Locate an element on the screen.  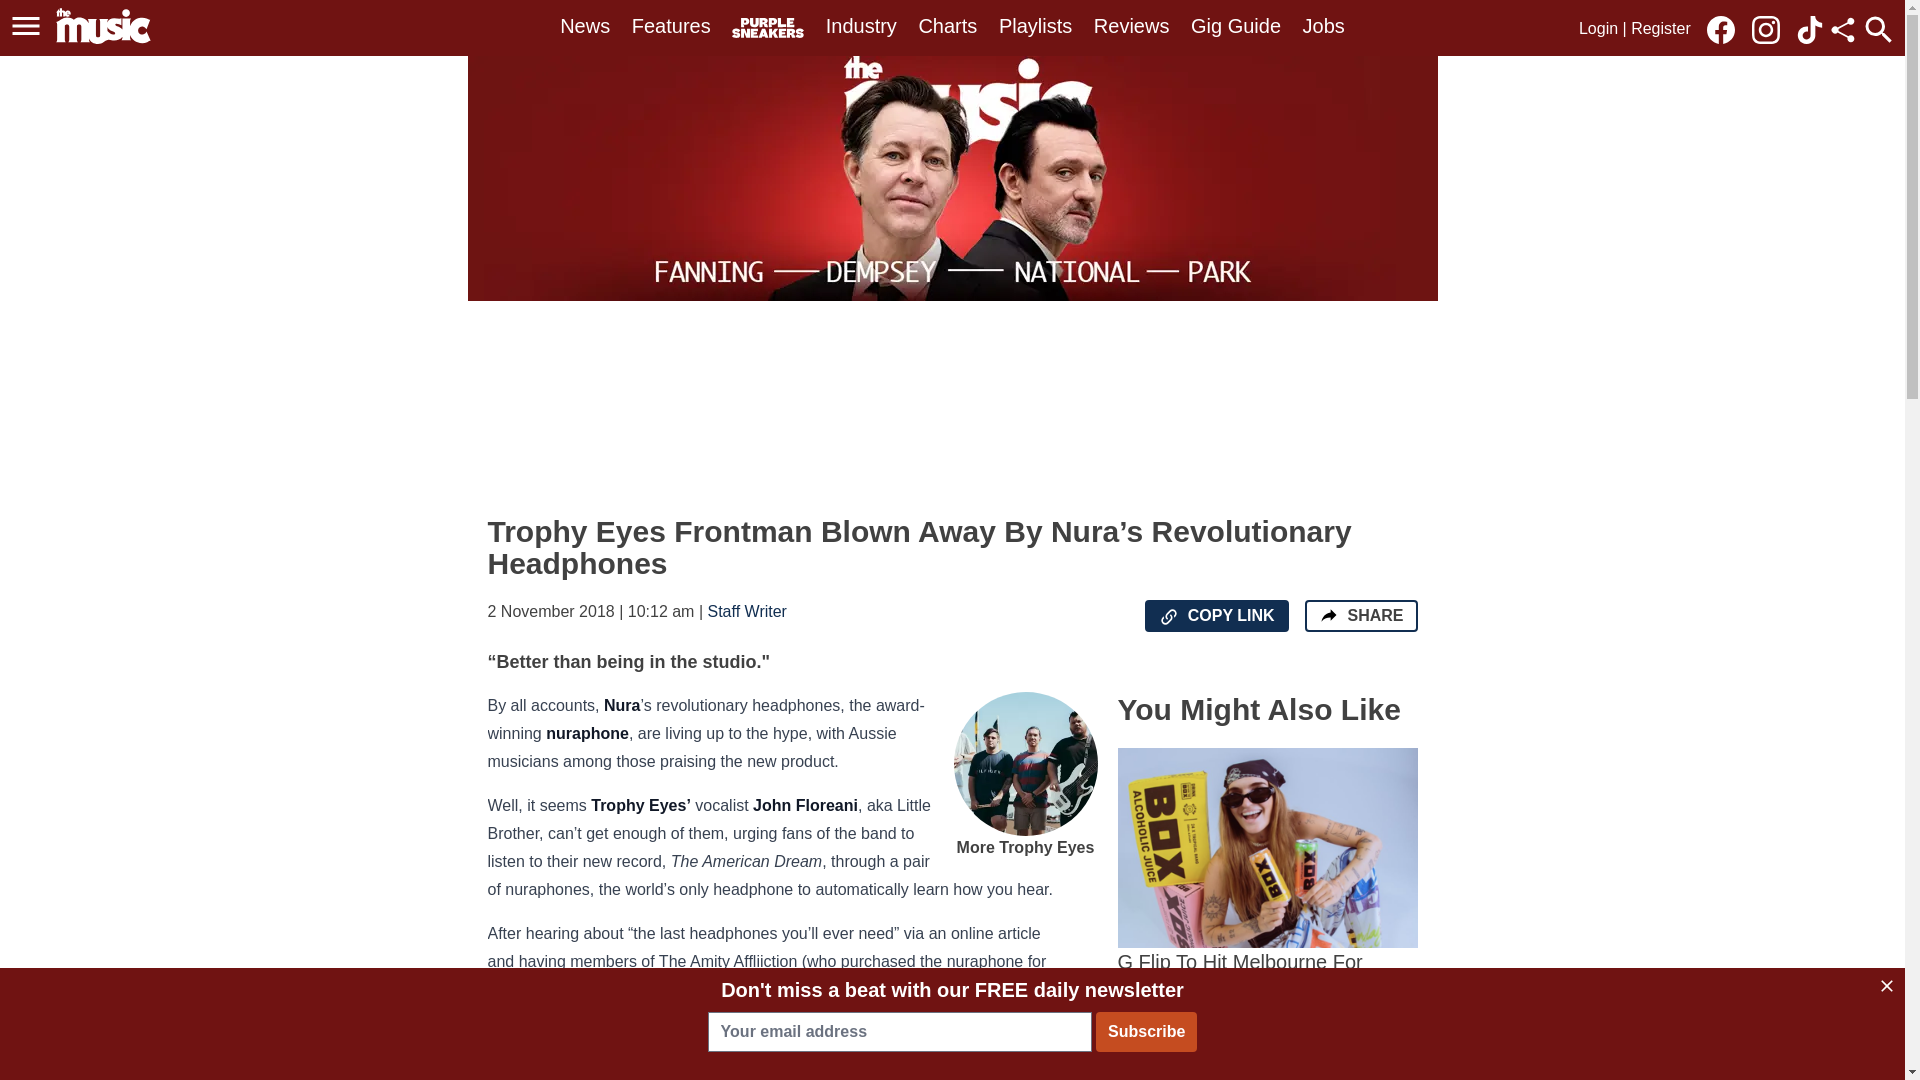
Charts is located at coordinates (947, 26).